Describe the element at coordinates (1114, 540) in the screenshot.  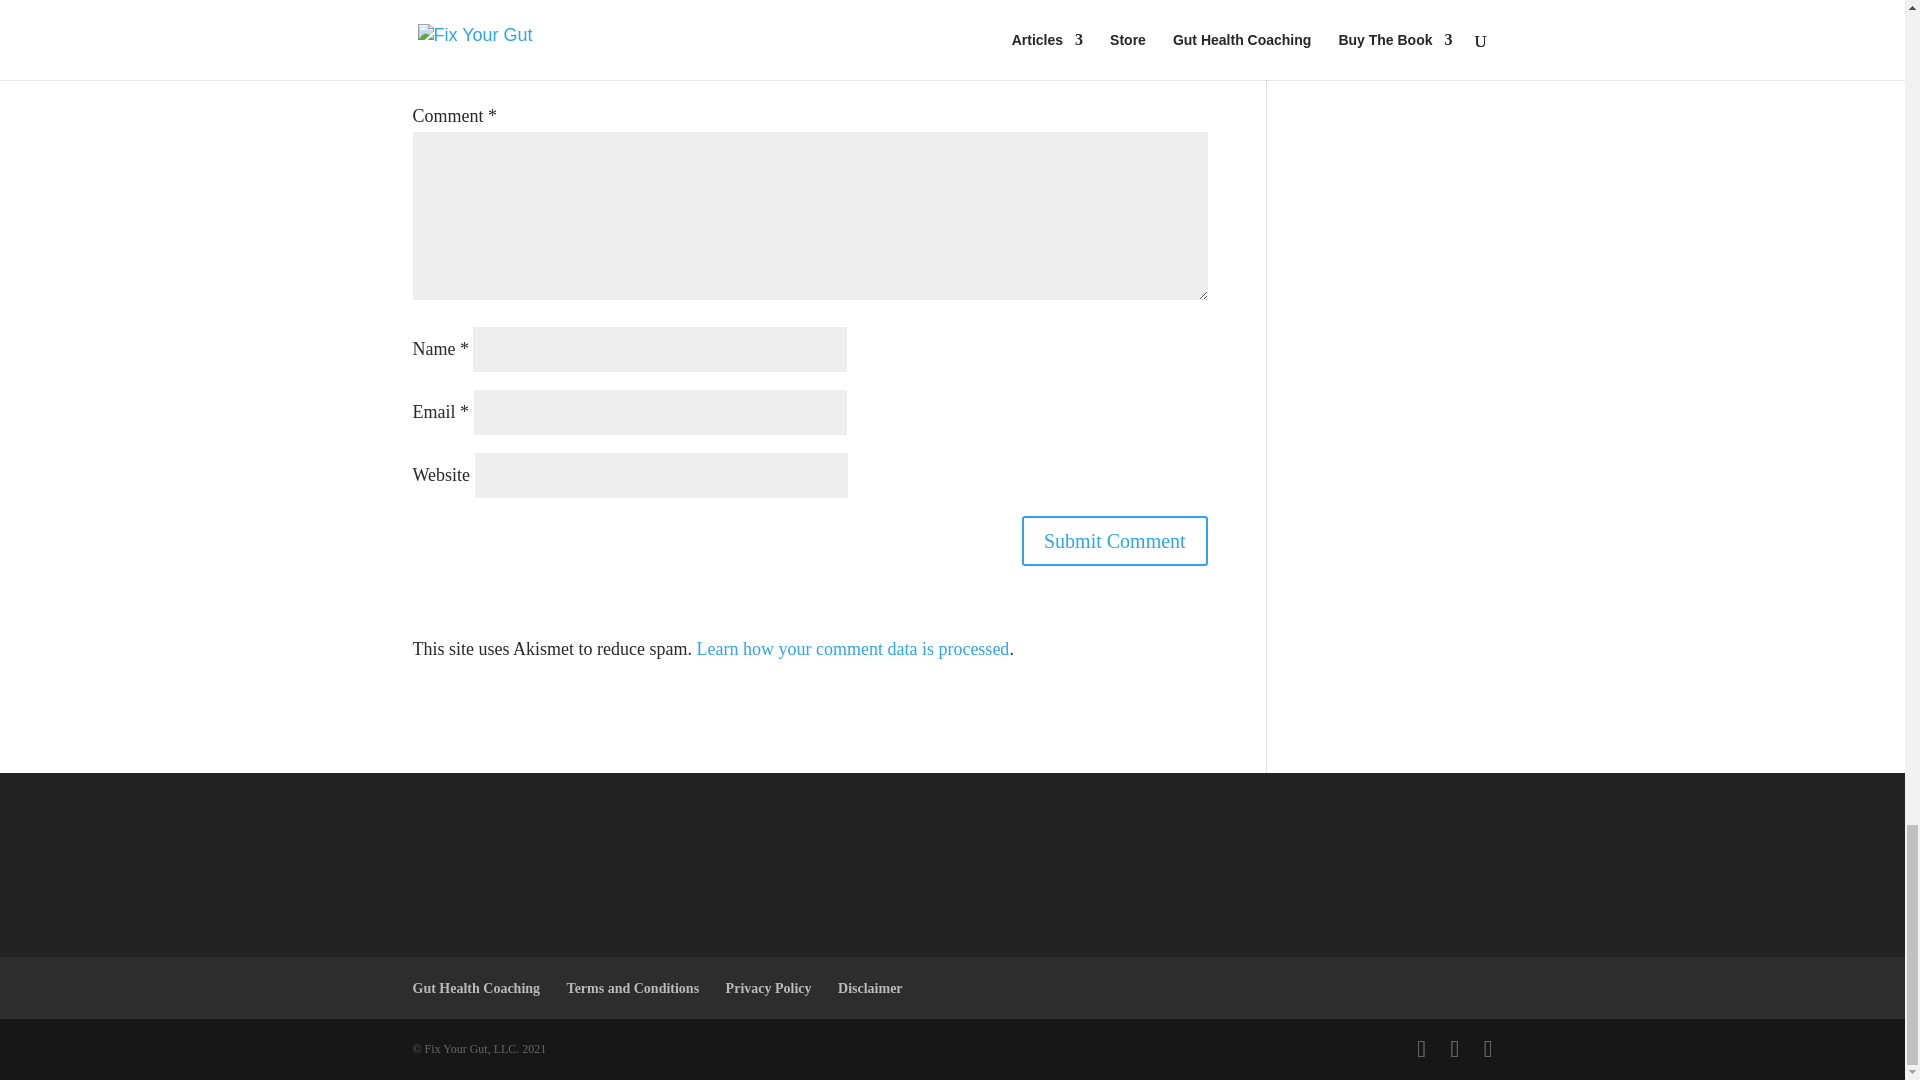
I see `Submit Comment` at that location.